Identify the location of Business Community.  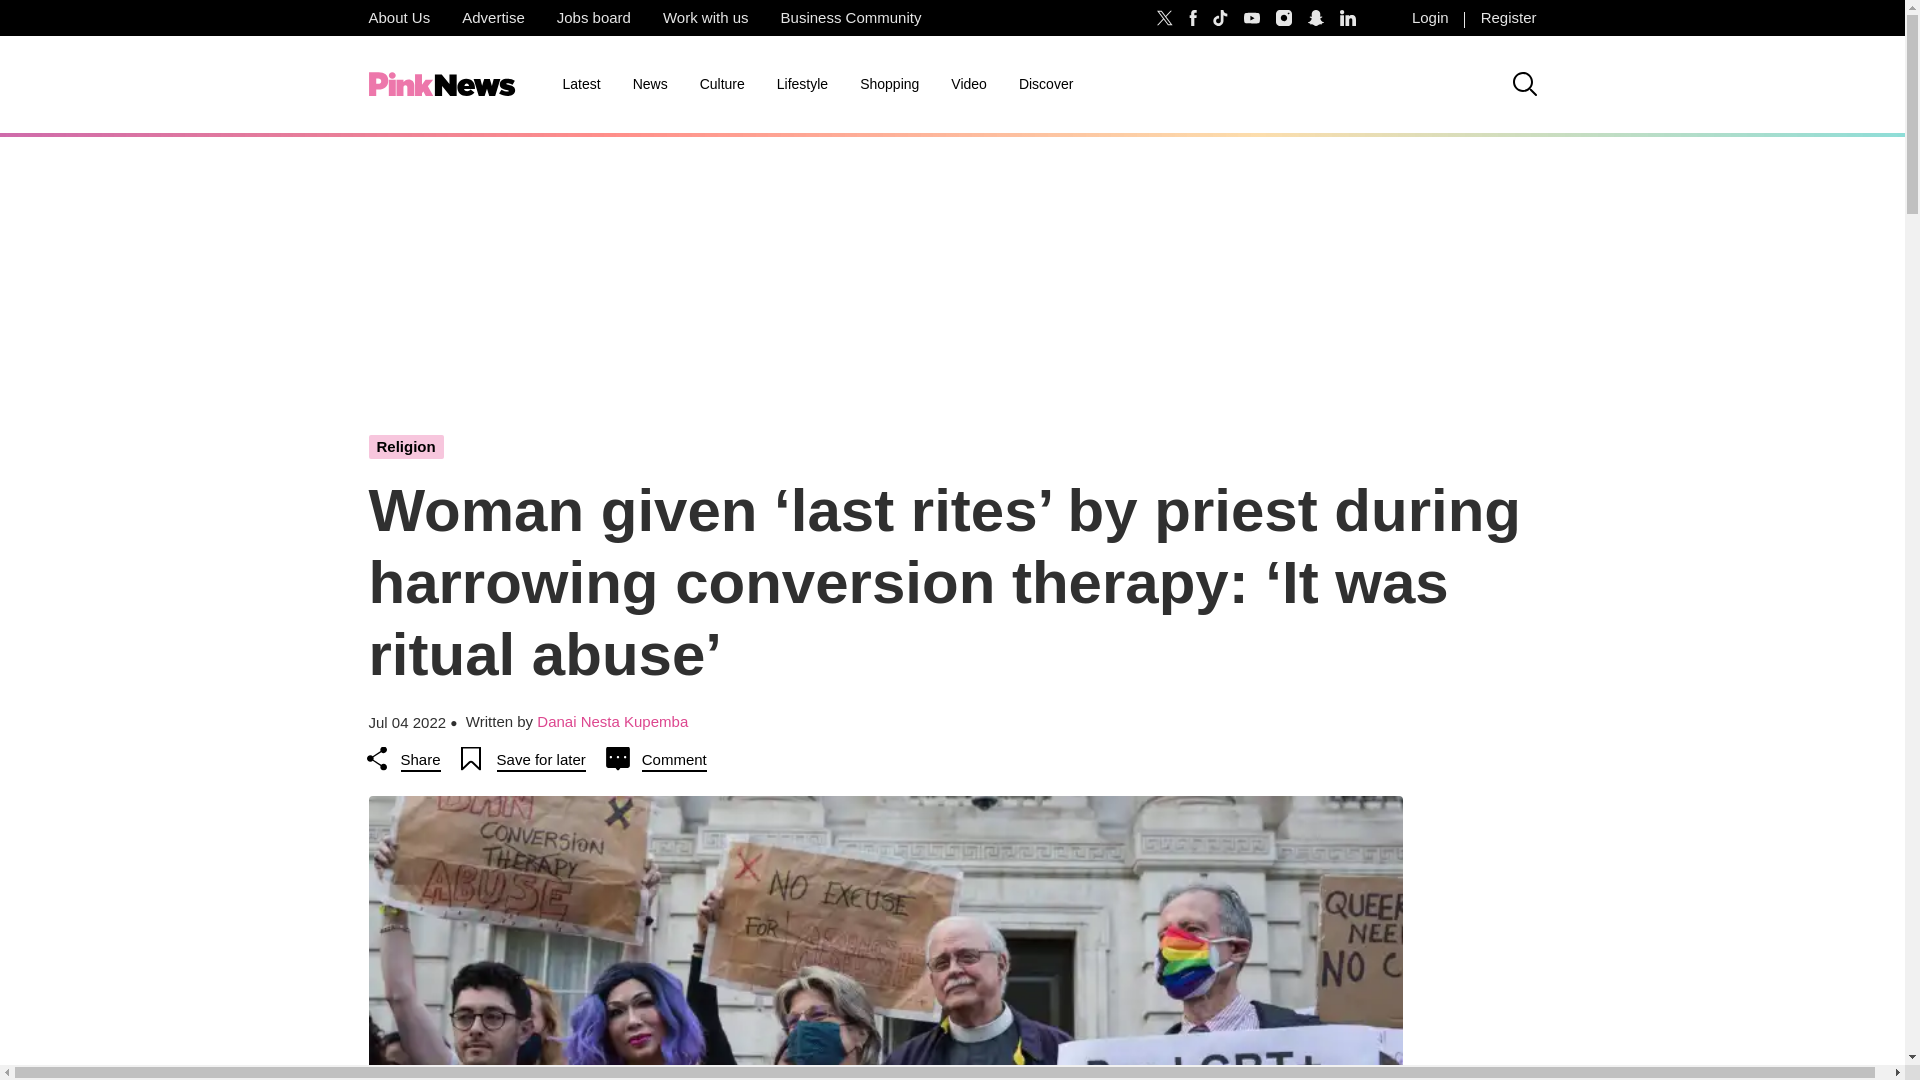
(851, 18).